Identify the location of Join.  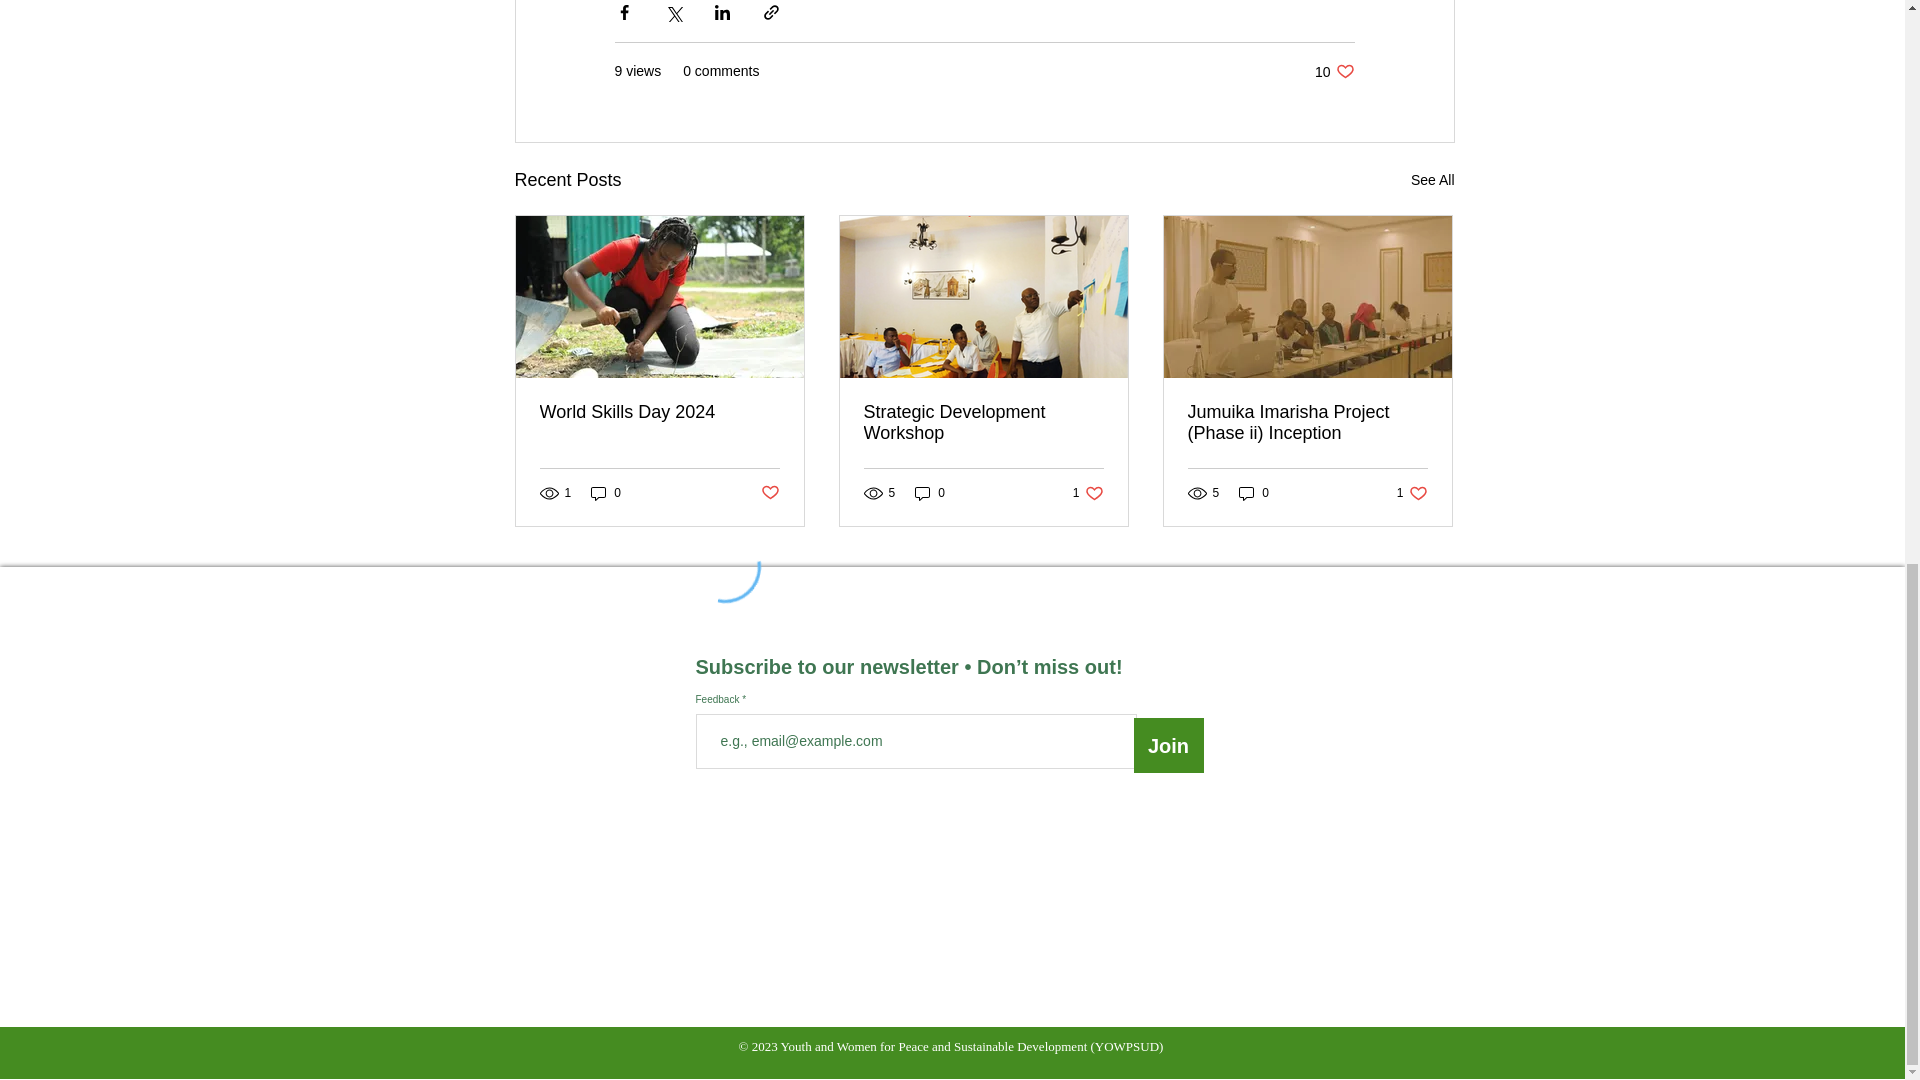
(1433, 180).